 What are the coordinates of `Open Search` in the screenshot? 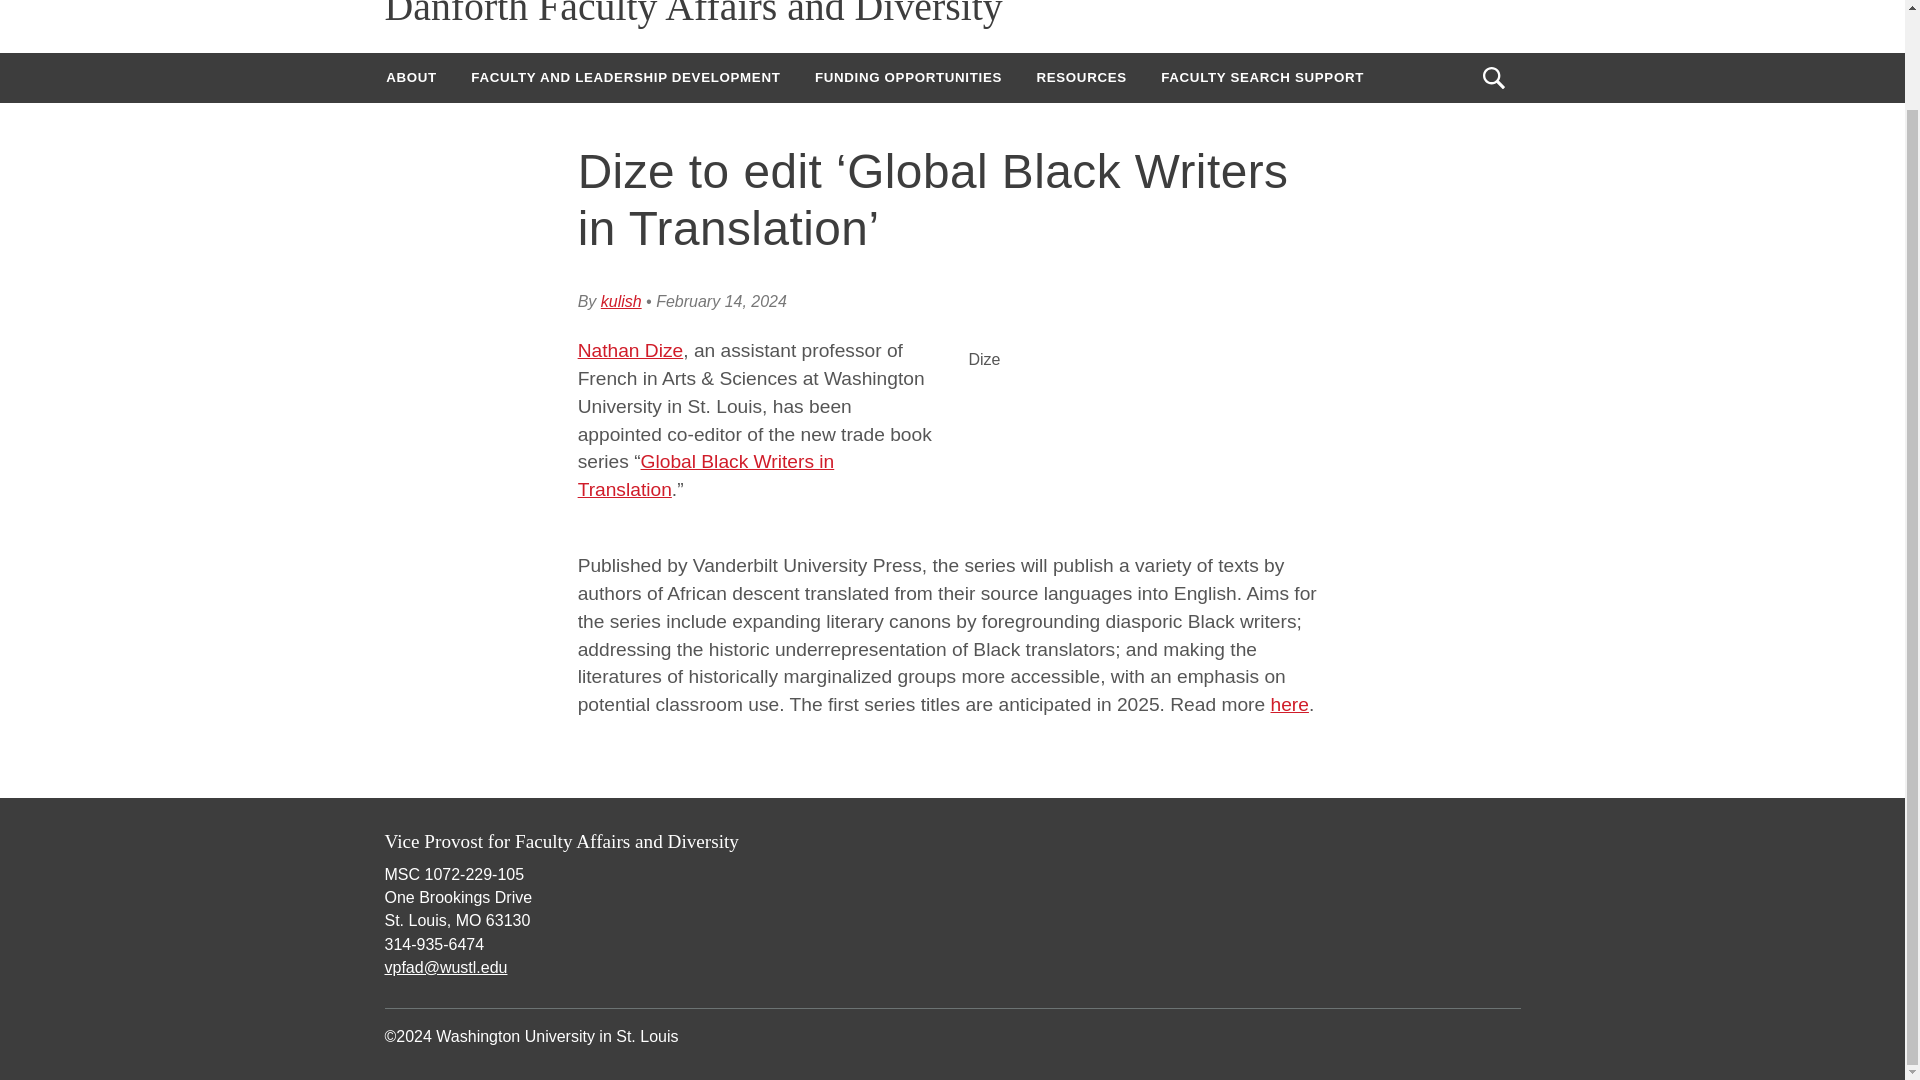 It's located at (1493, 78).